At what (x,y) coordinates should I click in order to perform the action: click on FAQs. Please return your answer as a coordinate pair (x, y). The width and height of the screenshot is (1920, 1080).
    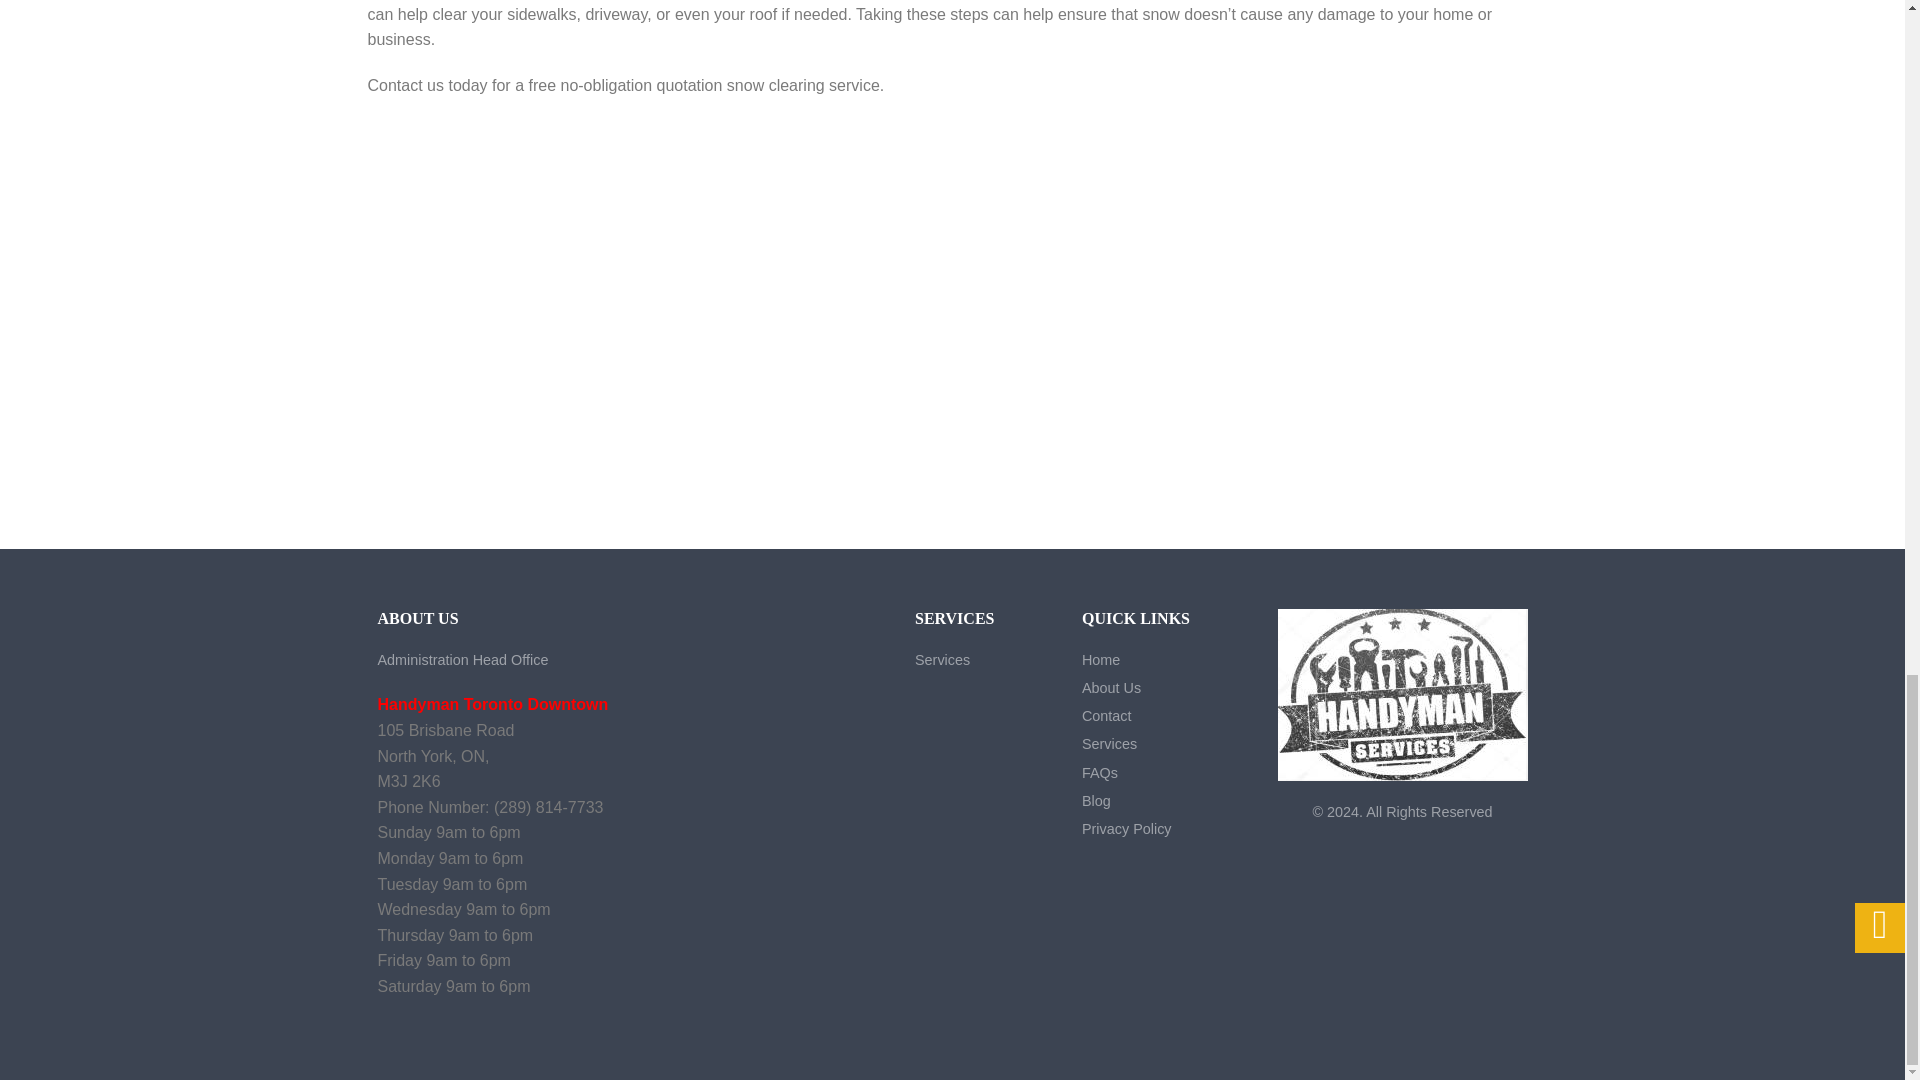
    Looking at the image, I should click on (1100, 772).